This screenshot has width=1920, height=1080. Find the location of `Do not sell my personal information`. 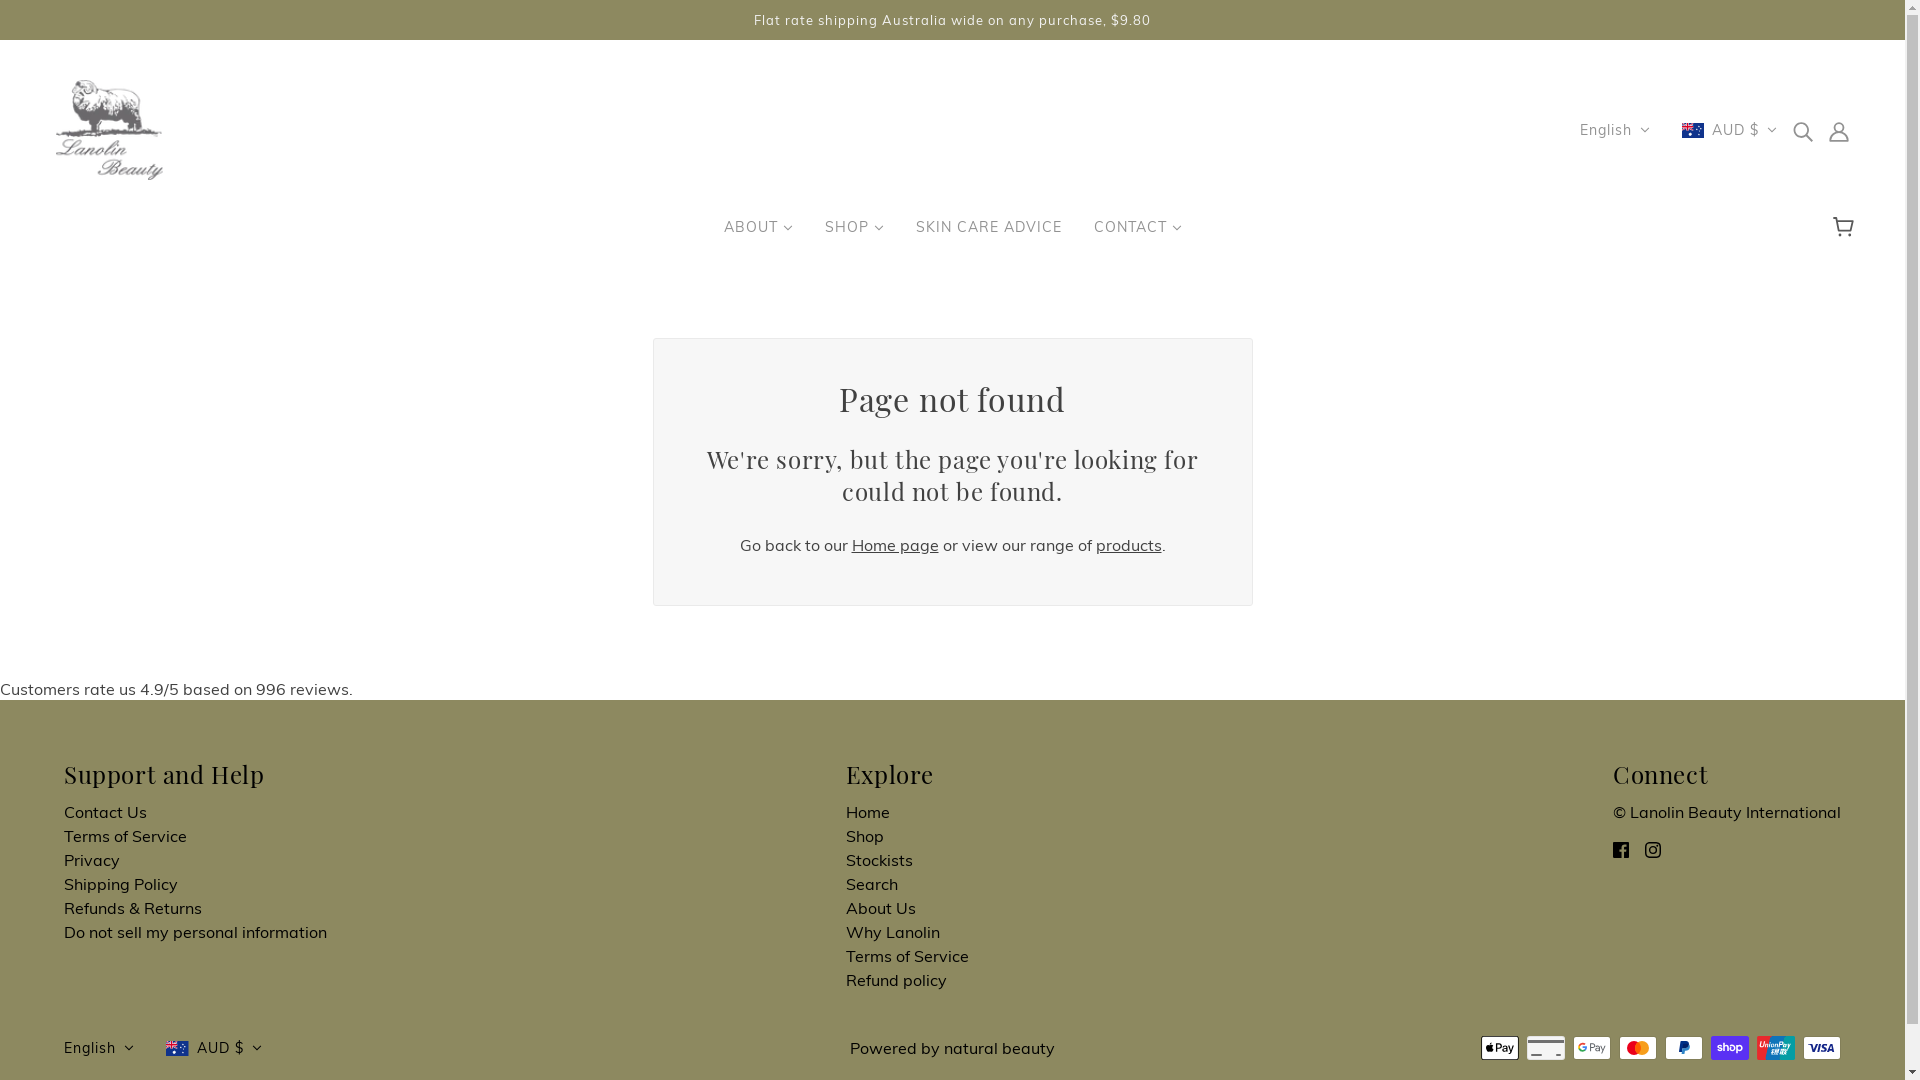

Do not sell my personal information is located at coordinates (196, 932).